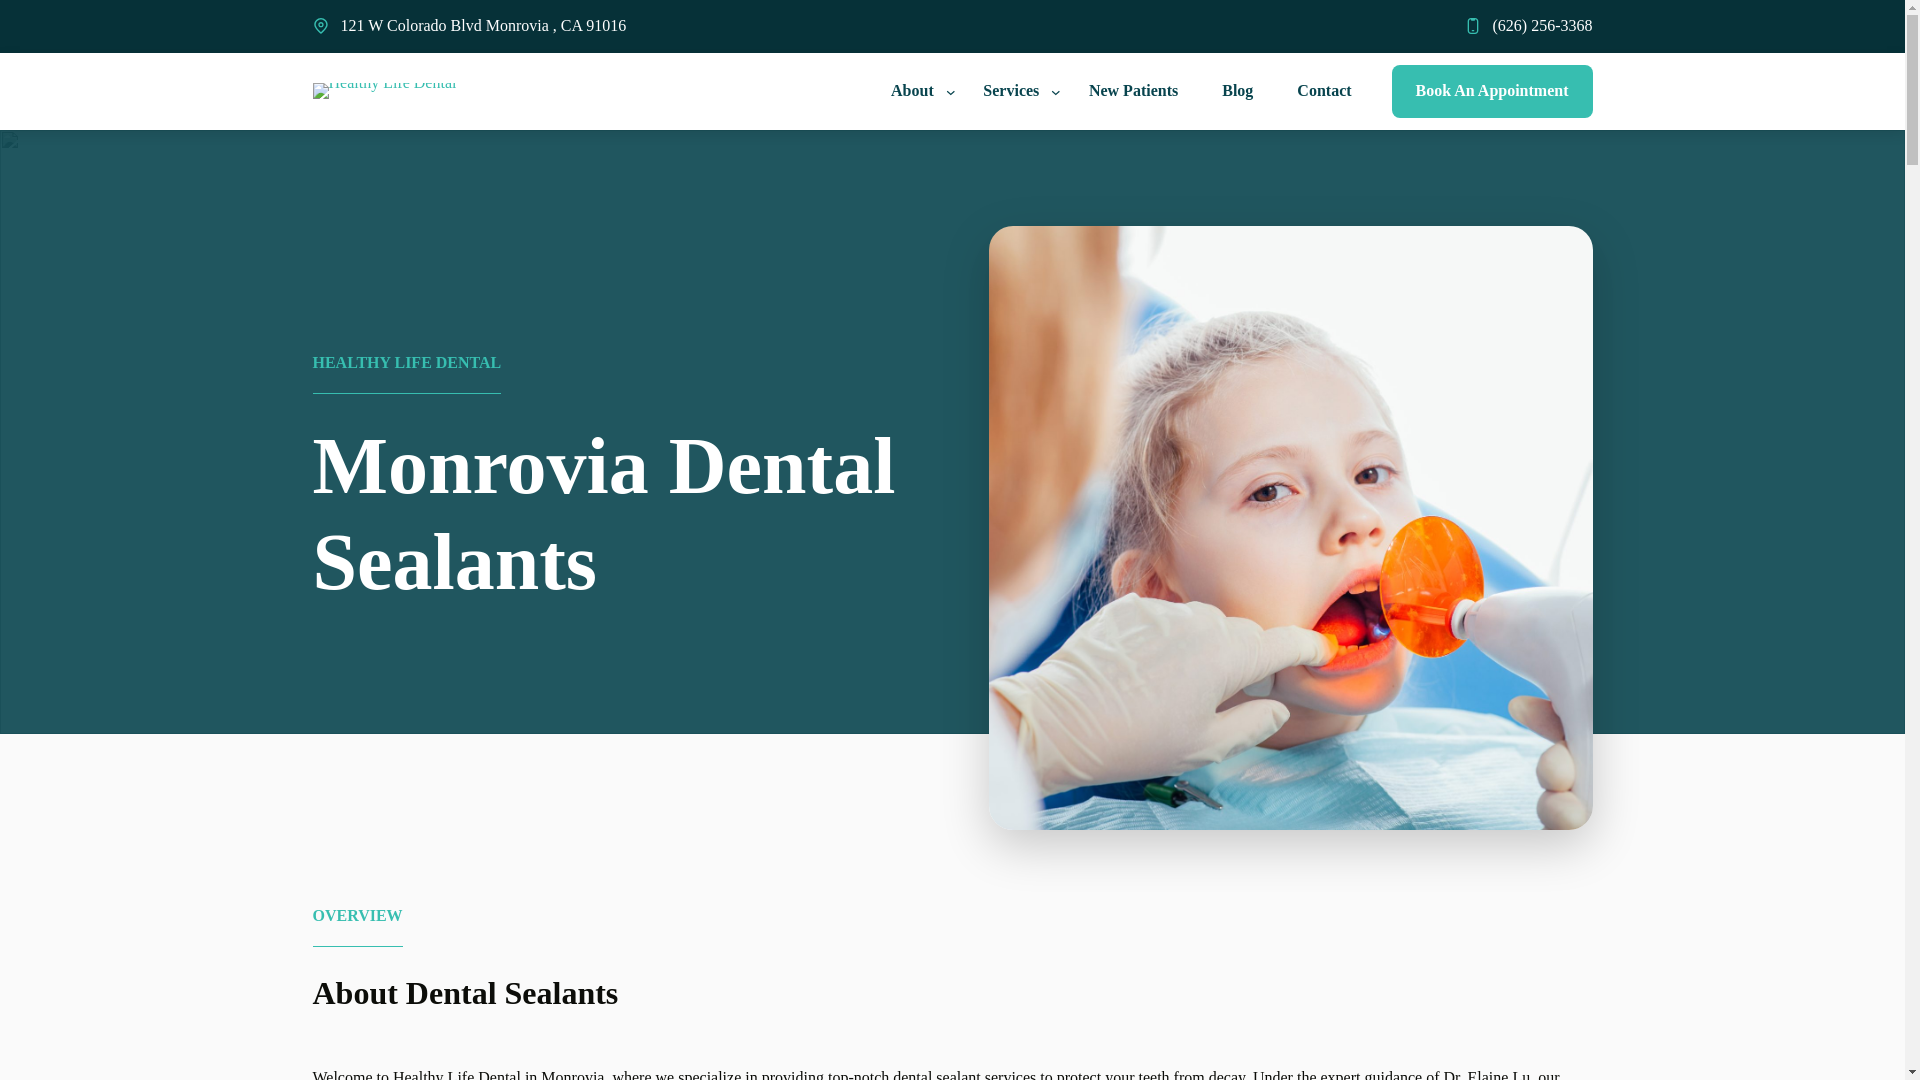 The image size is (1920, 1080). I want to click on New Patients, so click(1134, 92).